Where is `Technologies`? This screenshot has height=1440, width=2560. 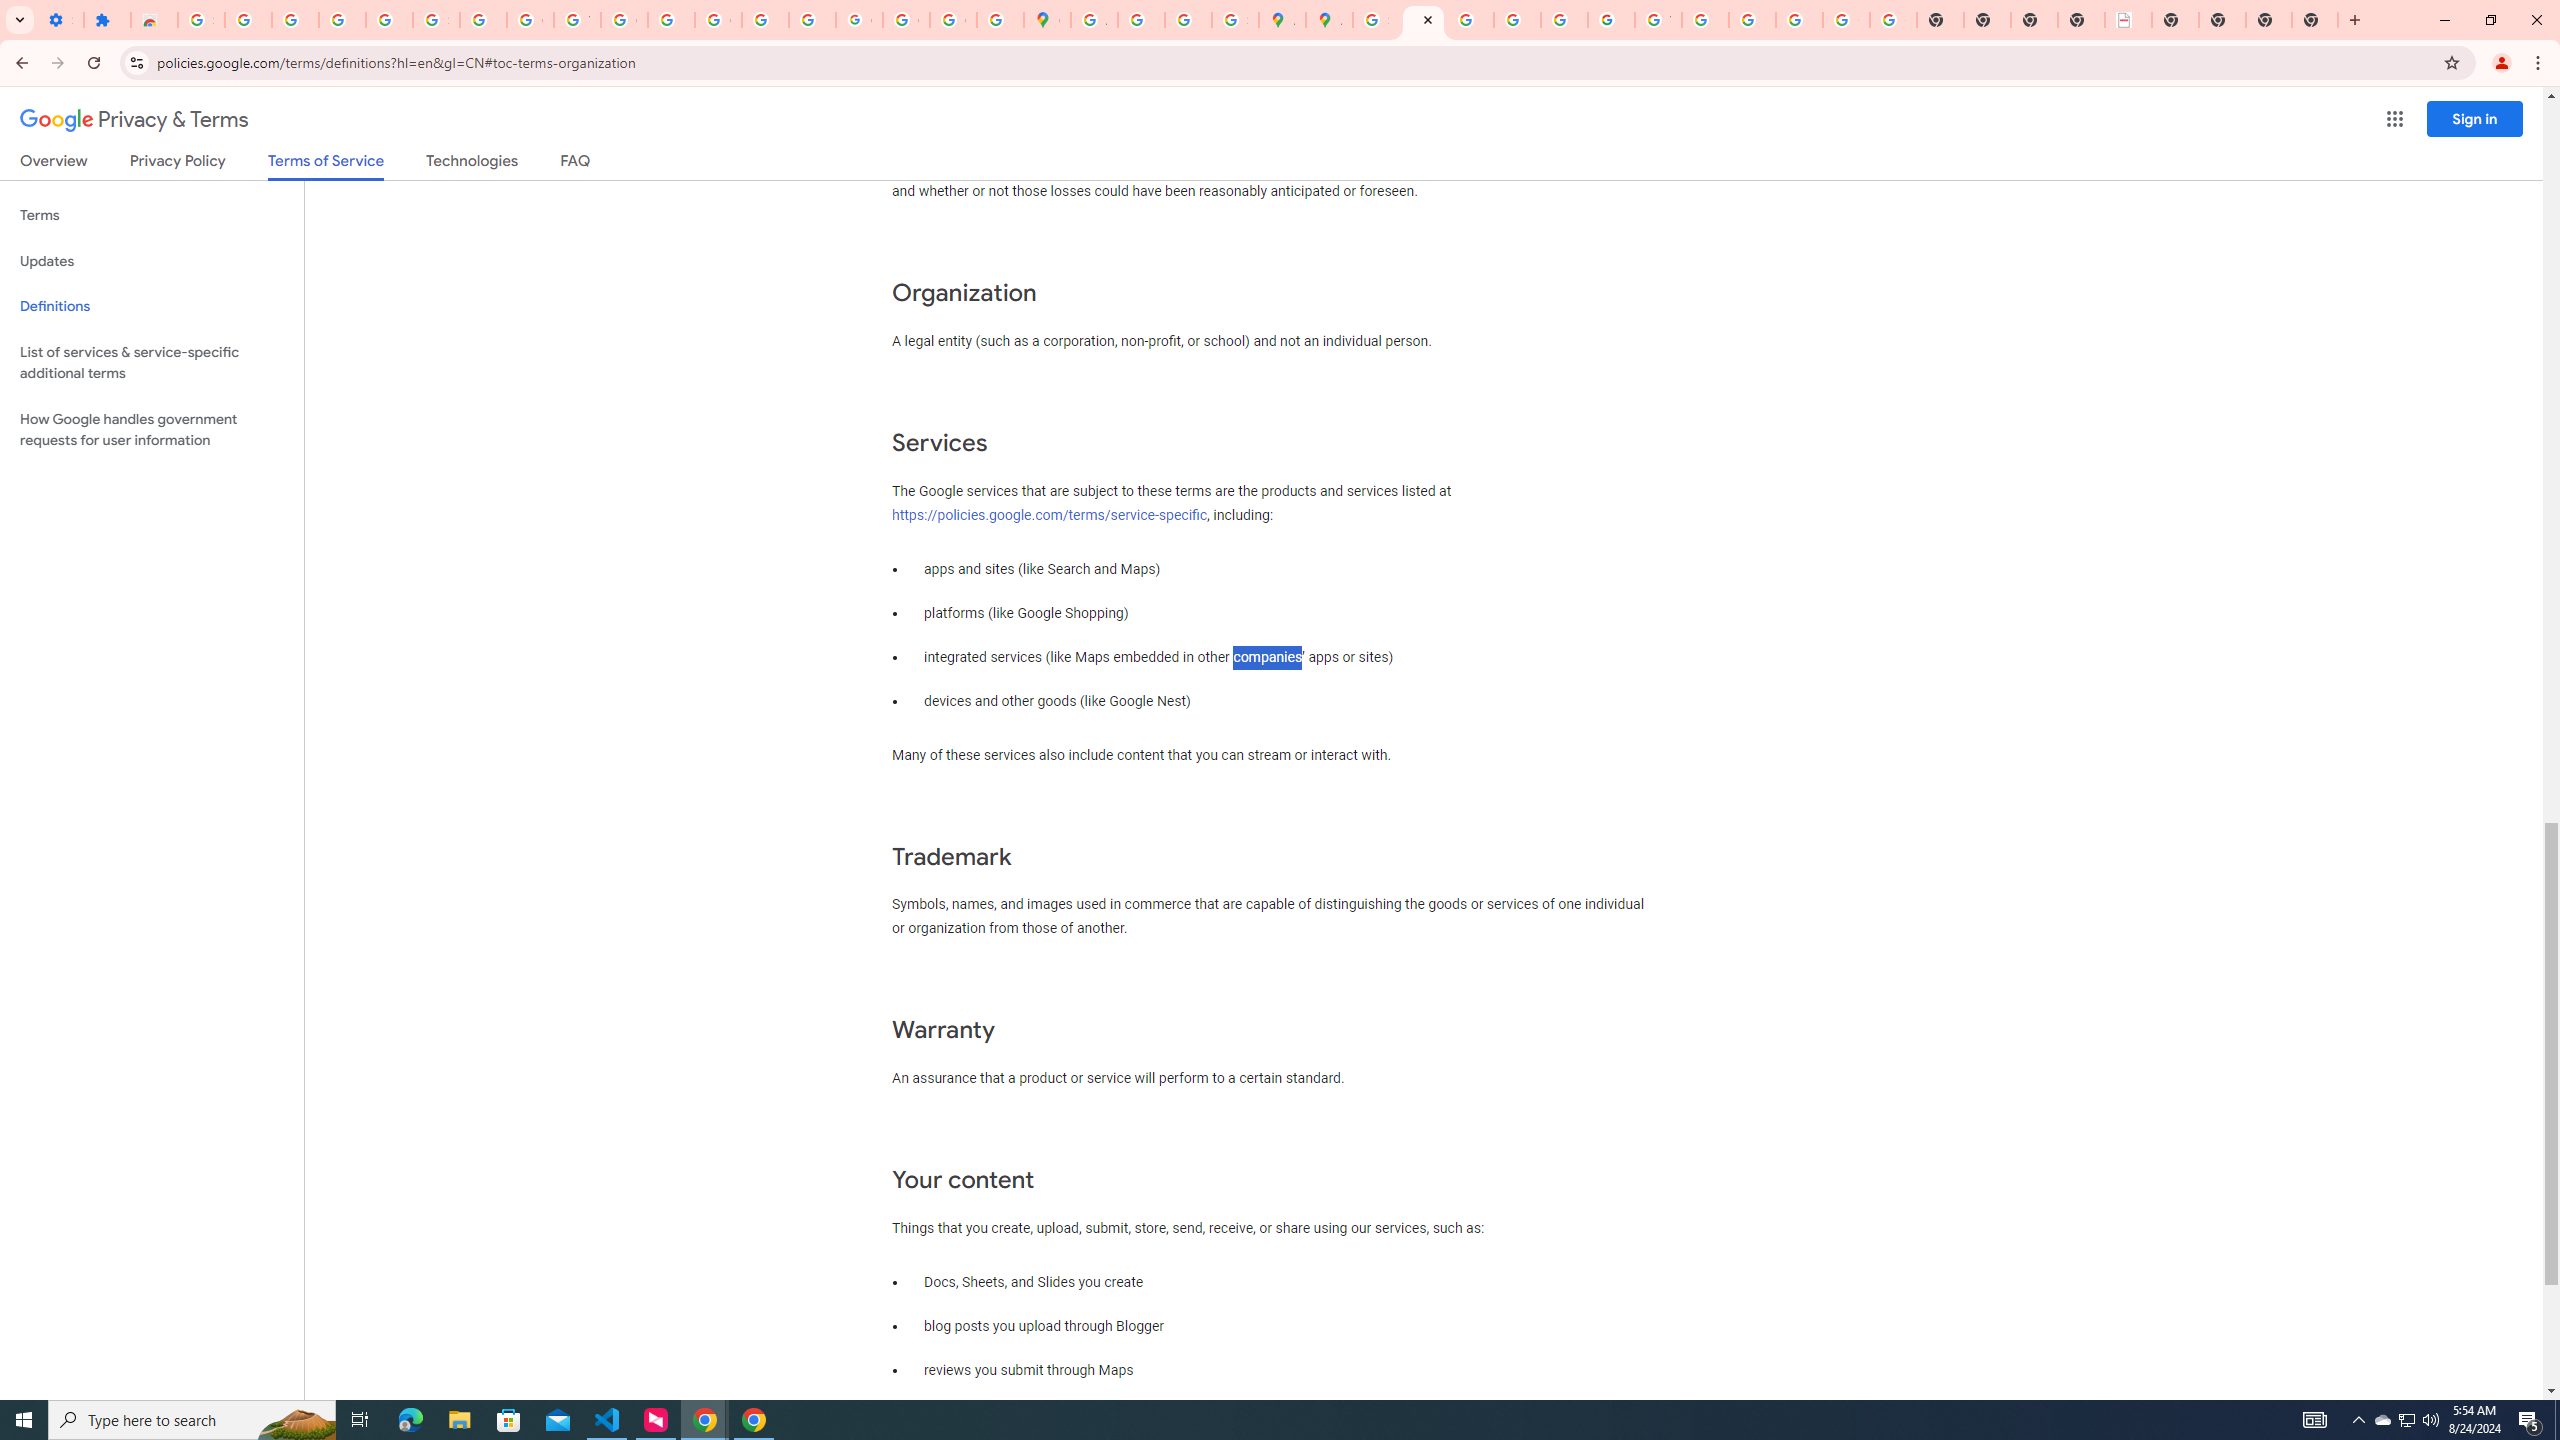 Technologies is located at coordinates (472, 164).